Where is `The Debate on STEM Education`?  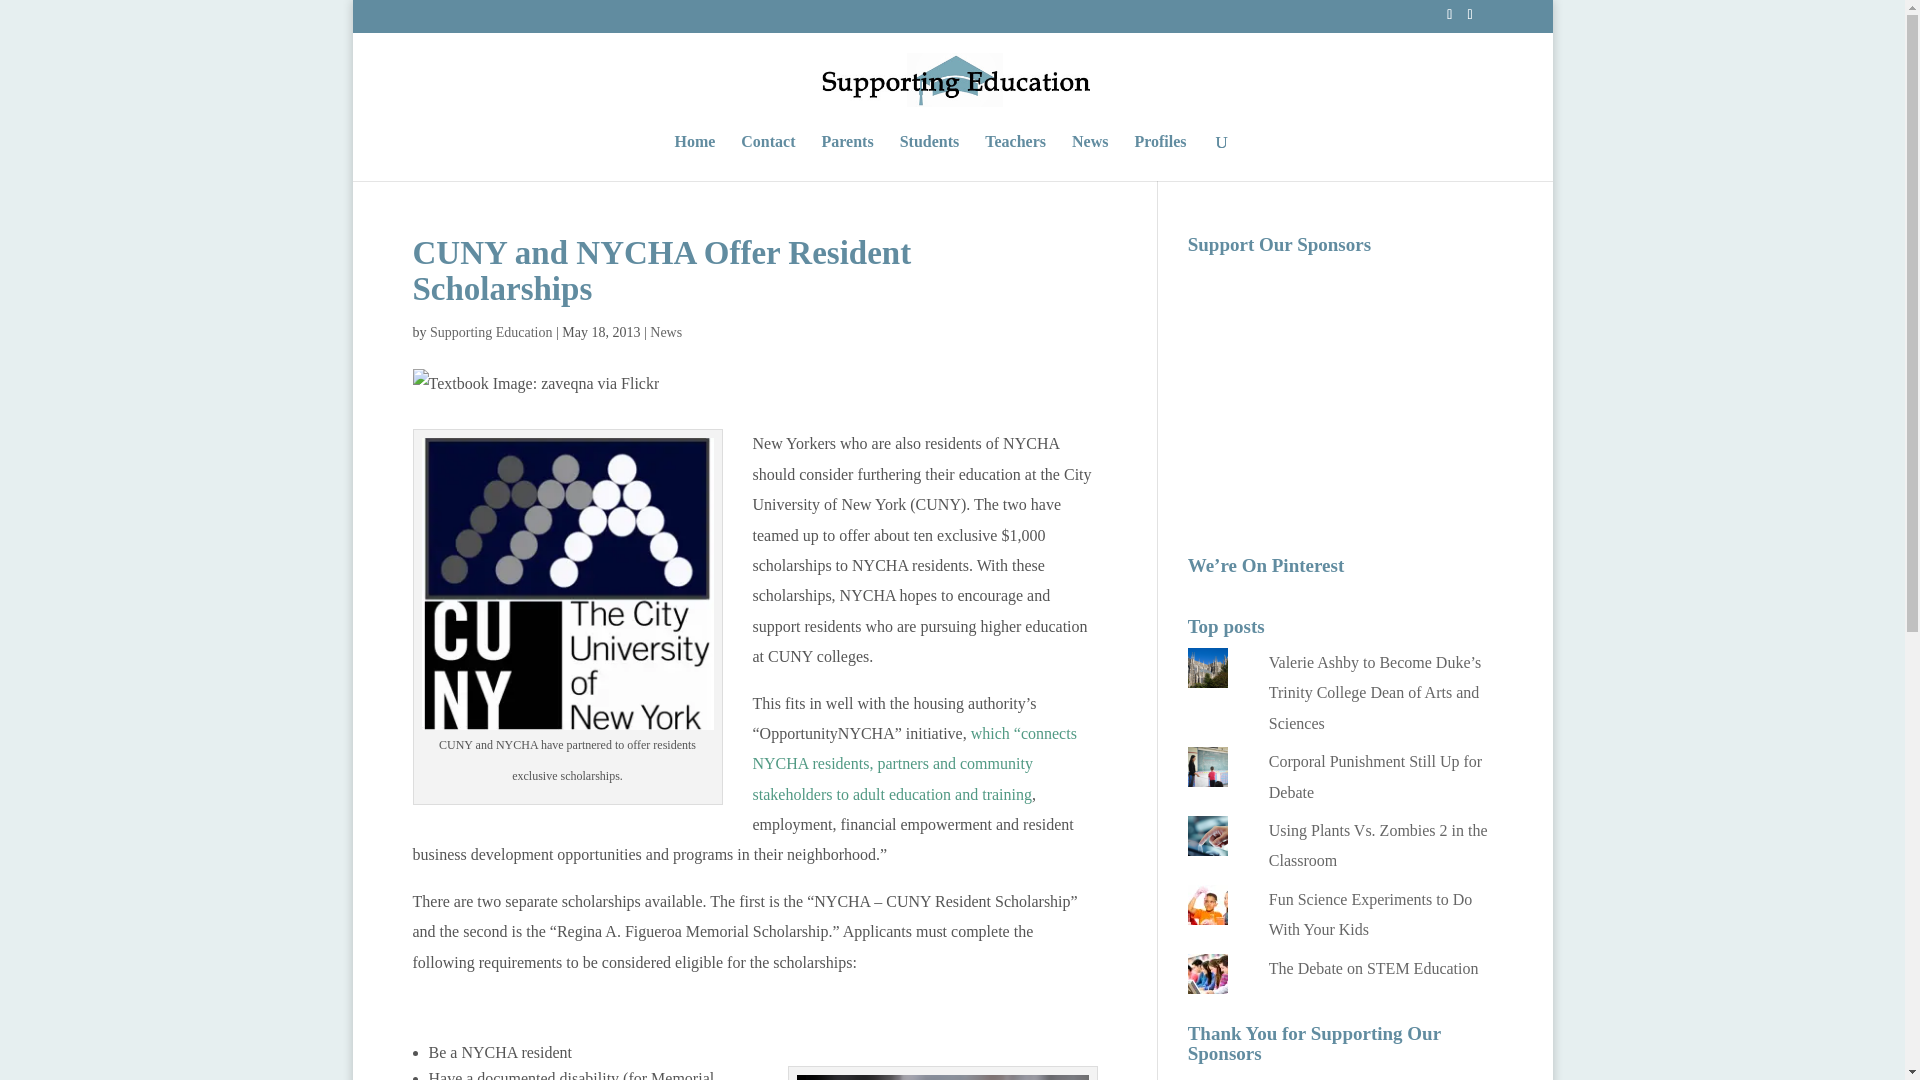
The Debate on STEM Education is located at coordinates (1374, 968).